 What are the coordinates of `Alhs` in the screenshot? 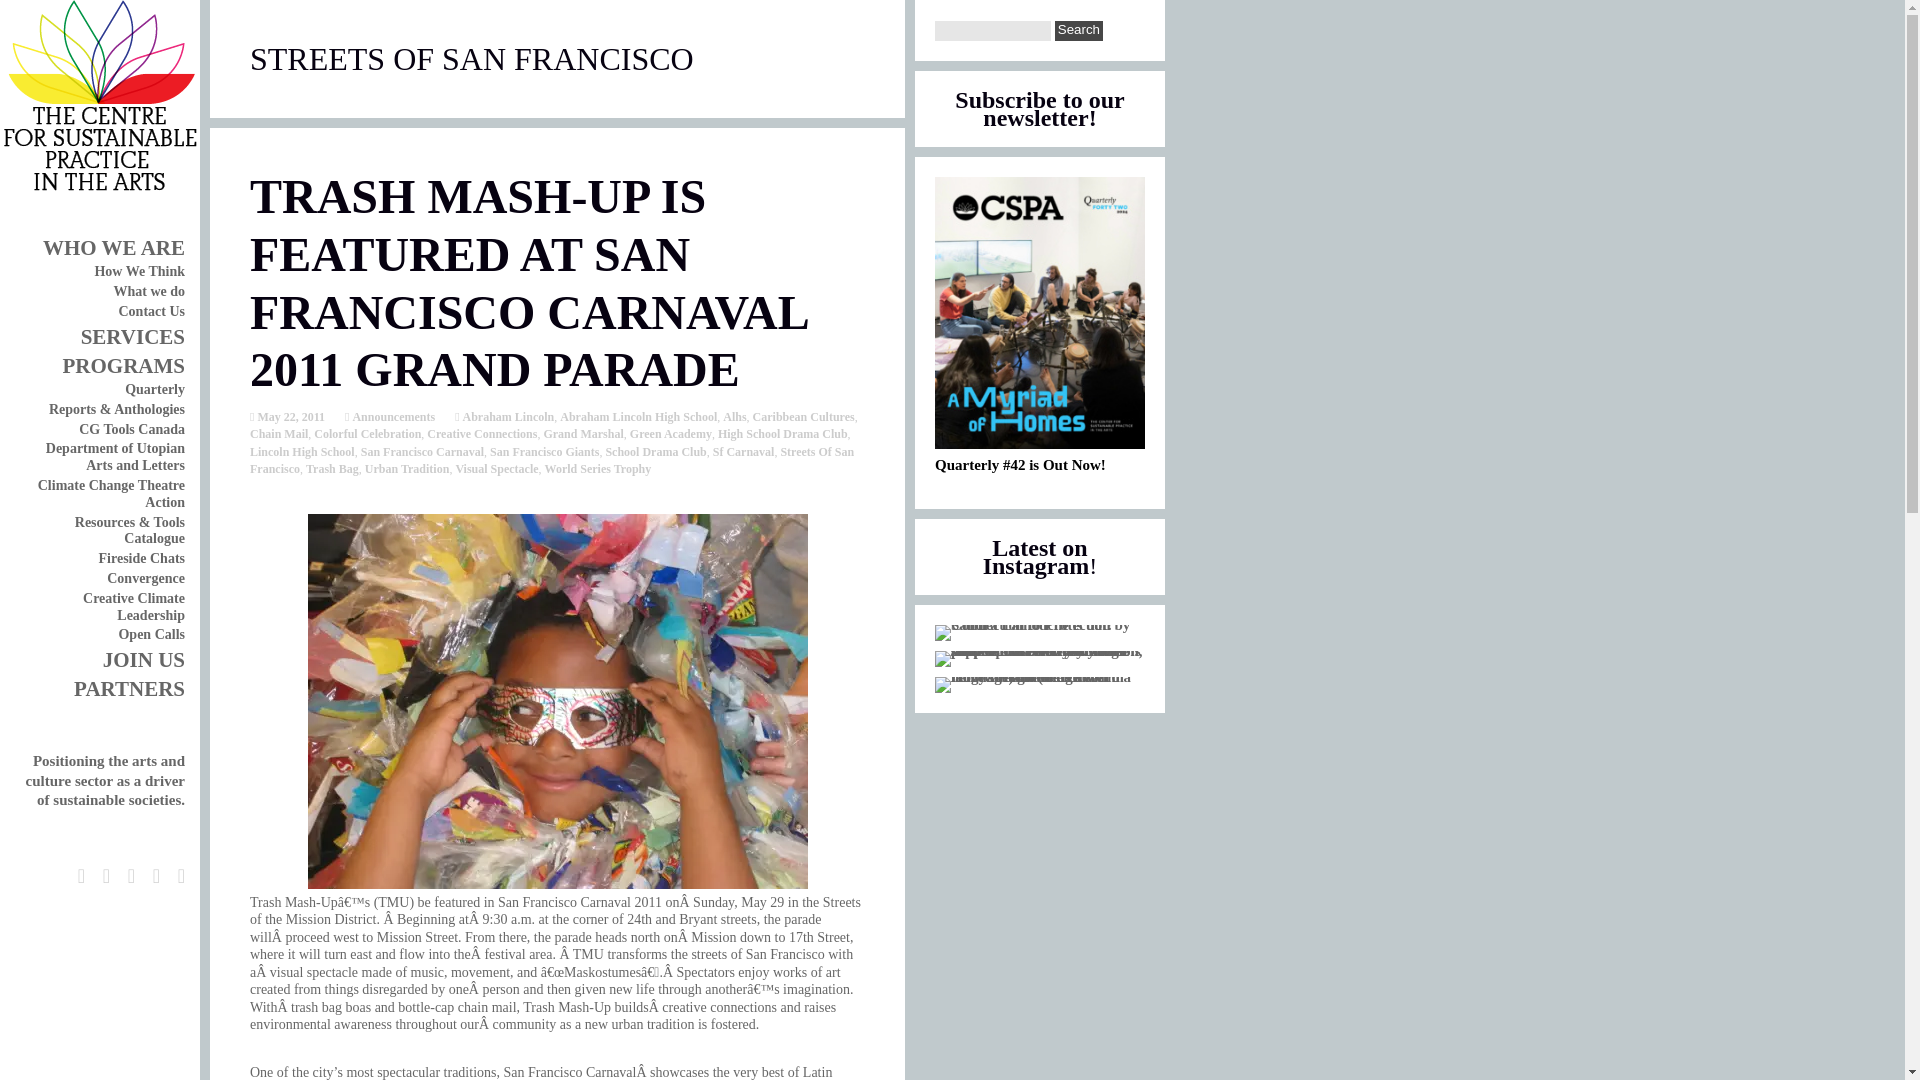 It's located at (734, 417).